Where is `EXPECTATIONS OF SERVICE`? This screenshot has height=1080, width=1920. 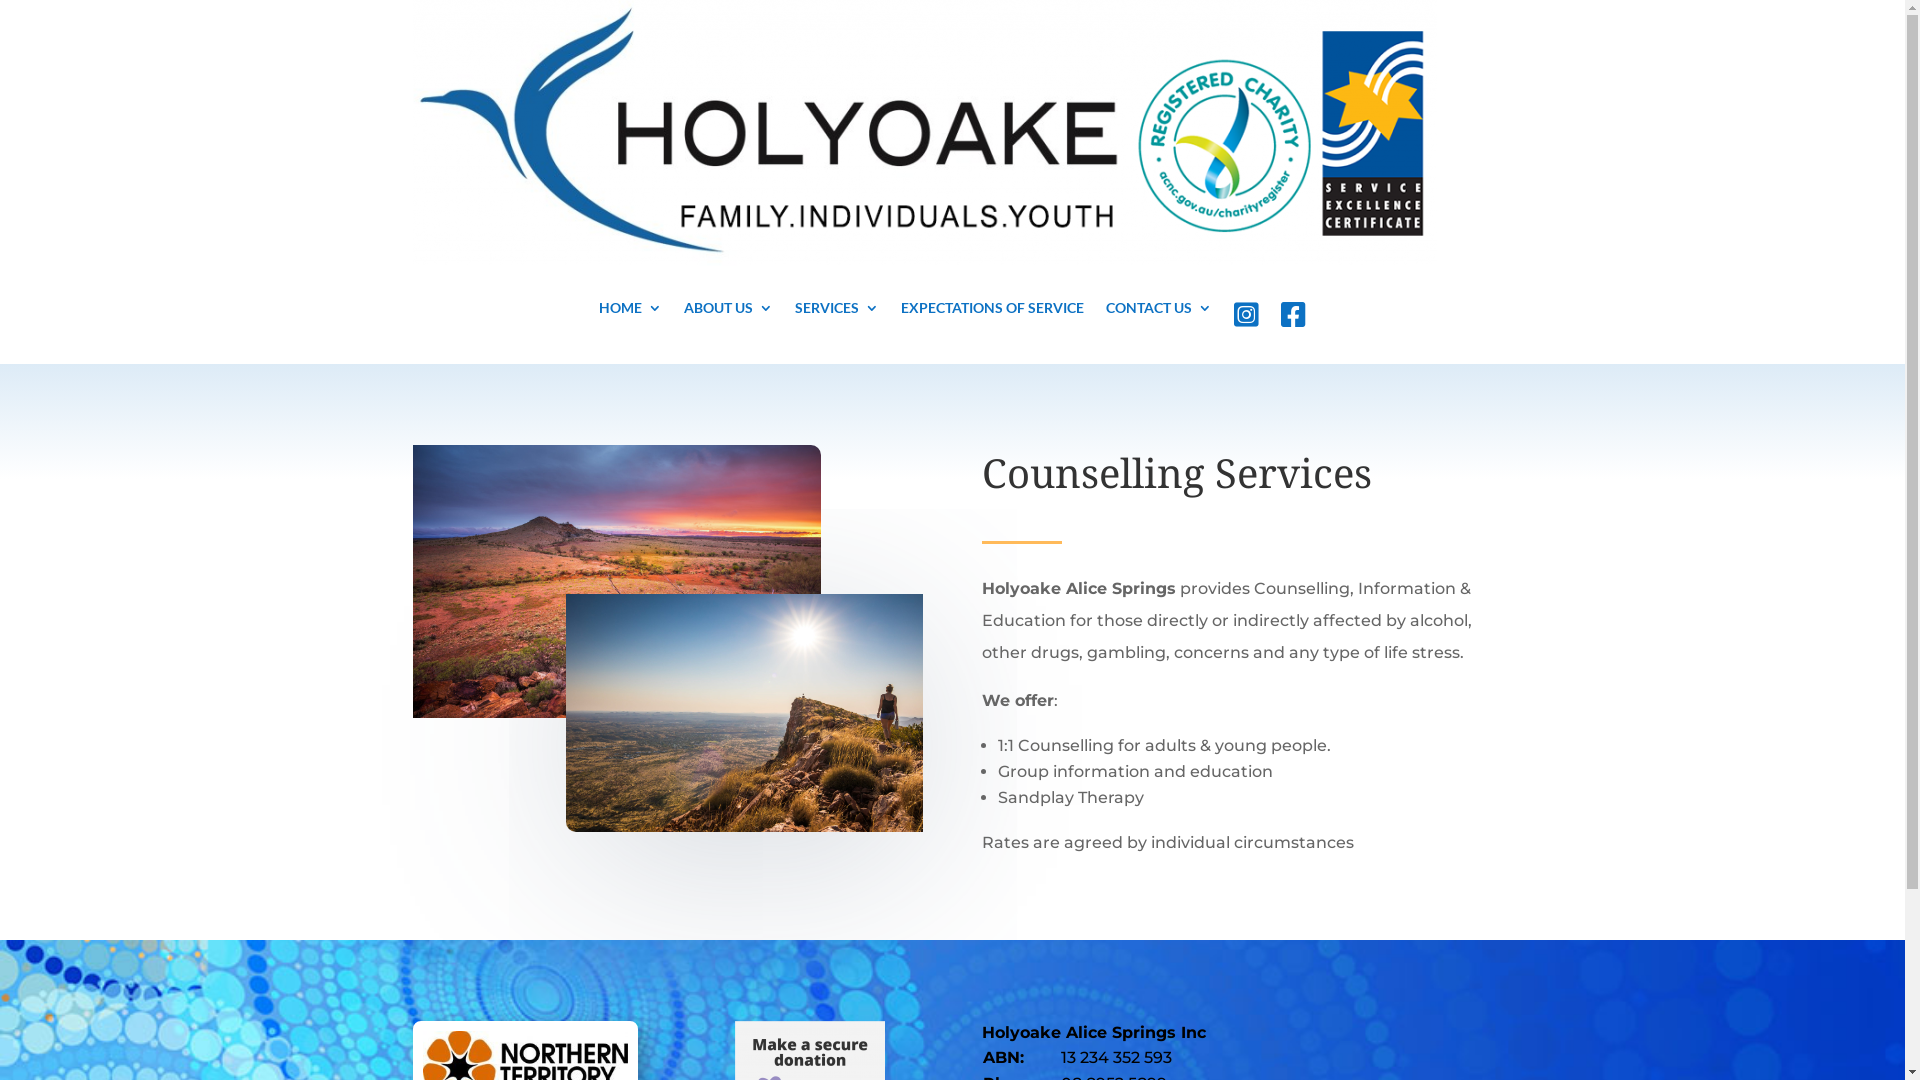
EXPECTATIONS OF SERVICE is located at coordinates (992, 319).